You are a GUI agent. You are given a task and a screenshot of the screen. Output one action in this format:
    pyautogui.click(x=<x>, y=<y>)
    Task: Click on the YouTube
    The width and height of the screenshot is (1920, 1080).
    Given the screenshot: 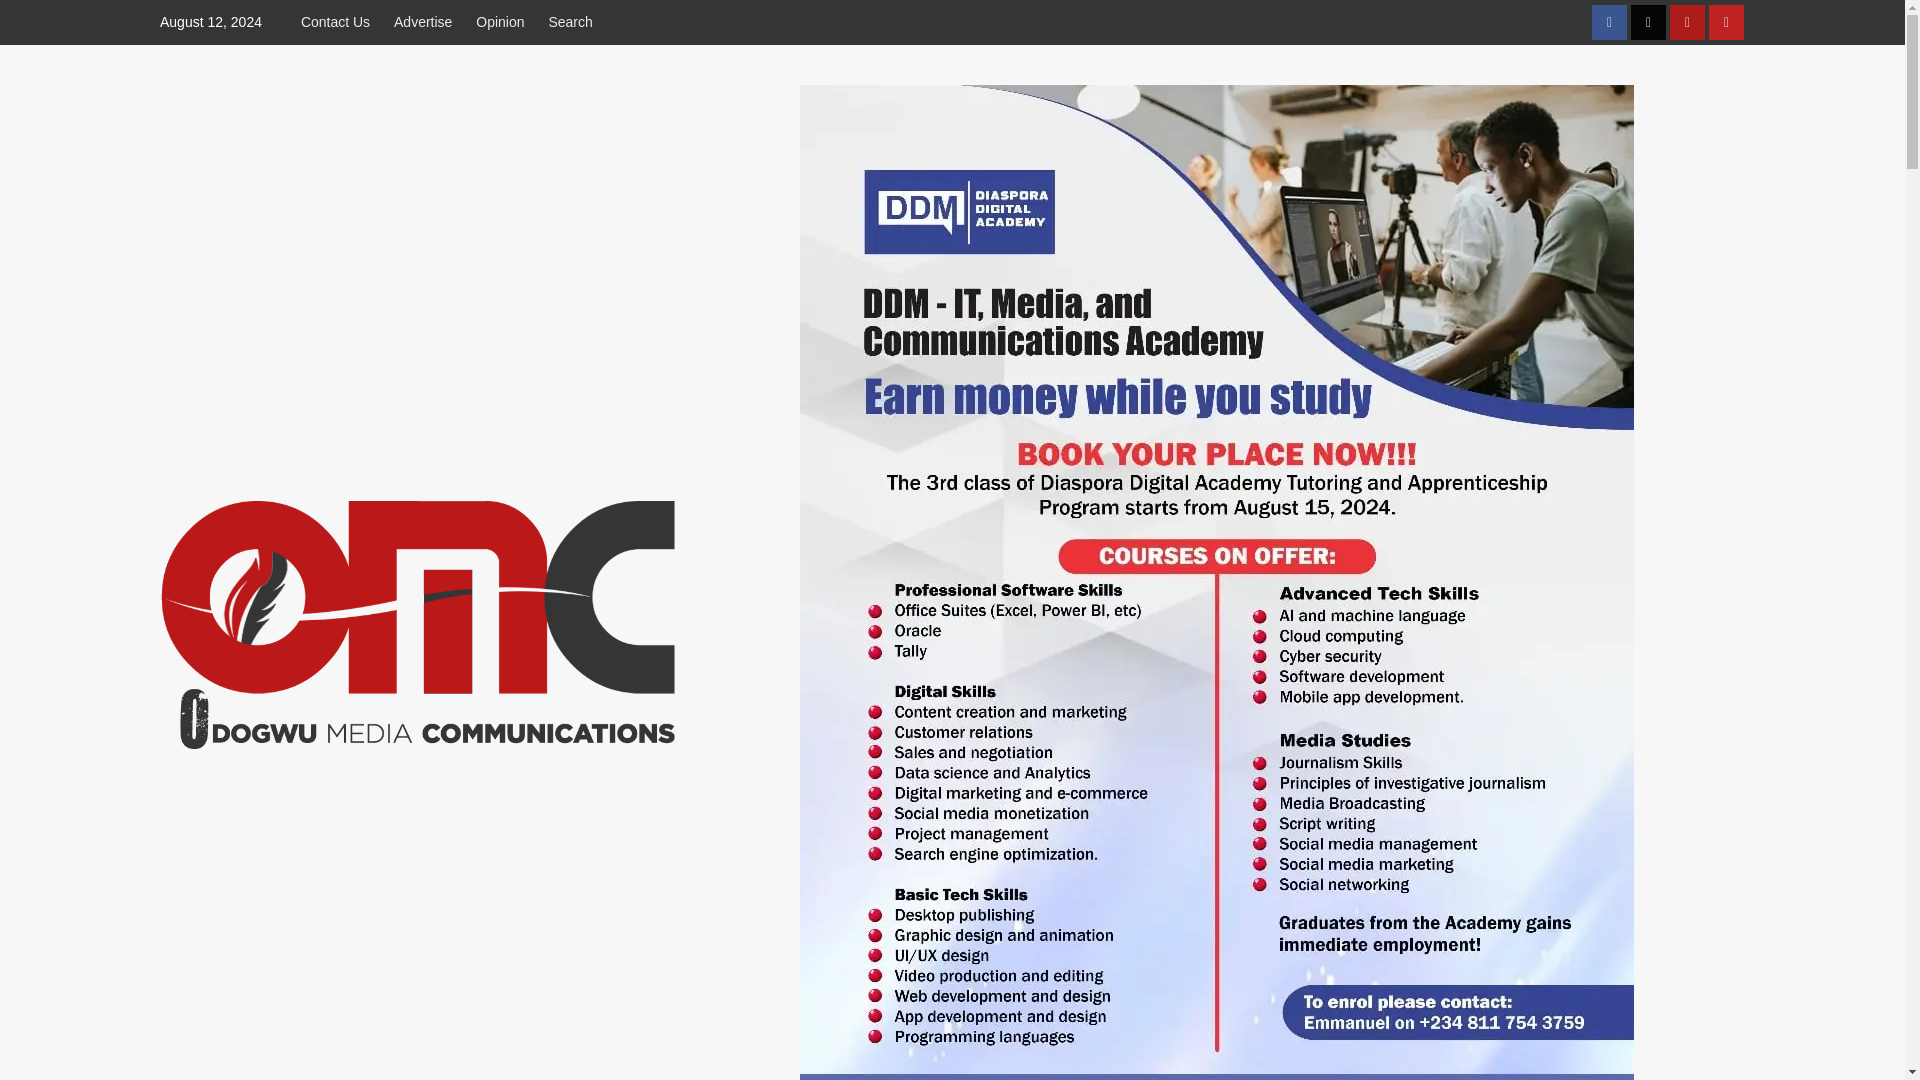 What is the action you would take?
    pyautogui.click(x=1726, y=22)
    